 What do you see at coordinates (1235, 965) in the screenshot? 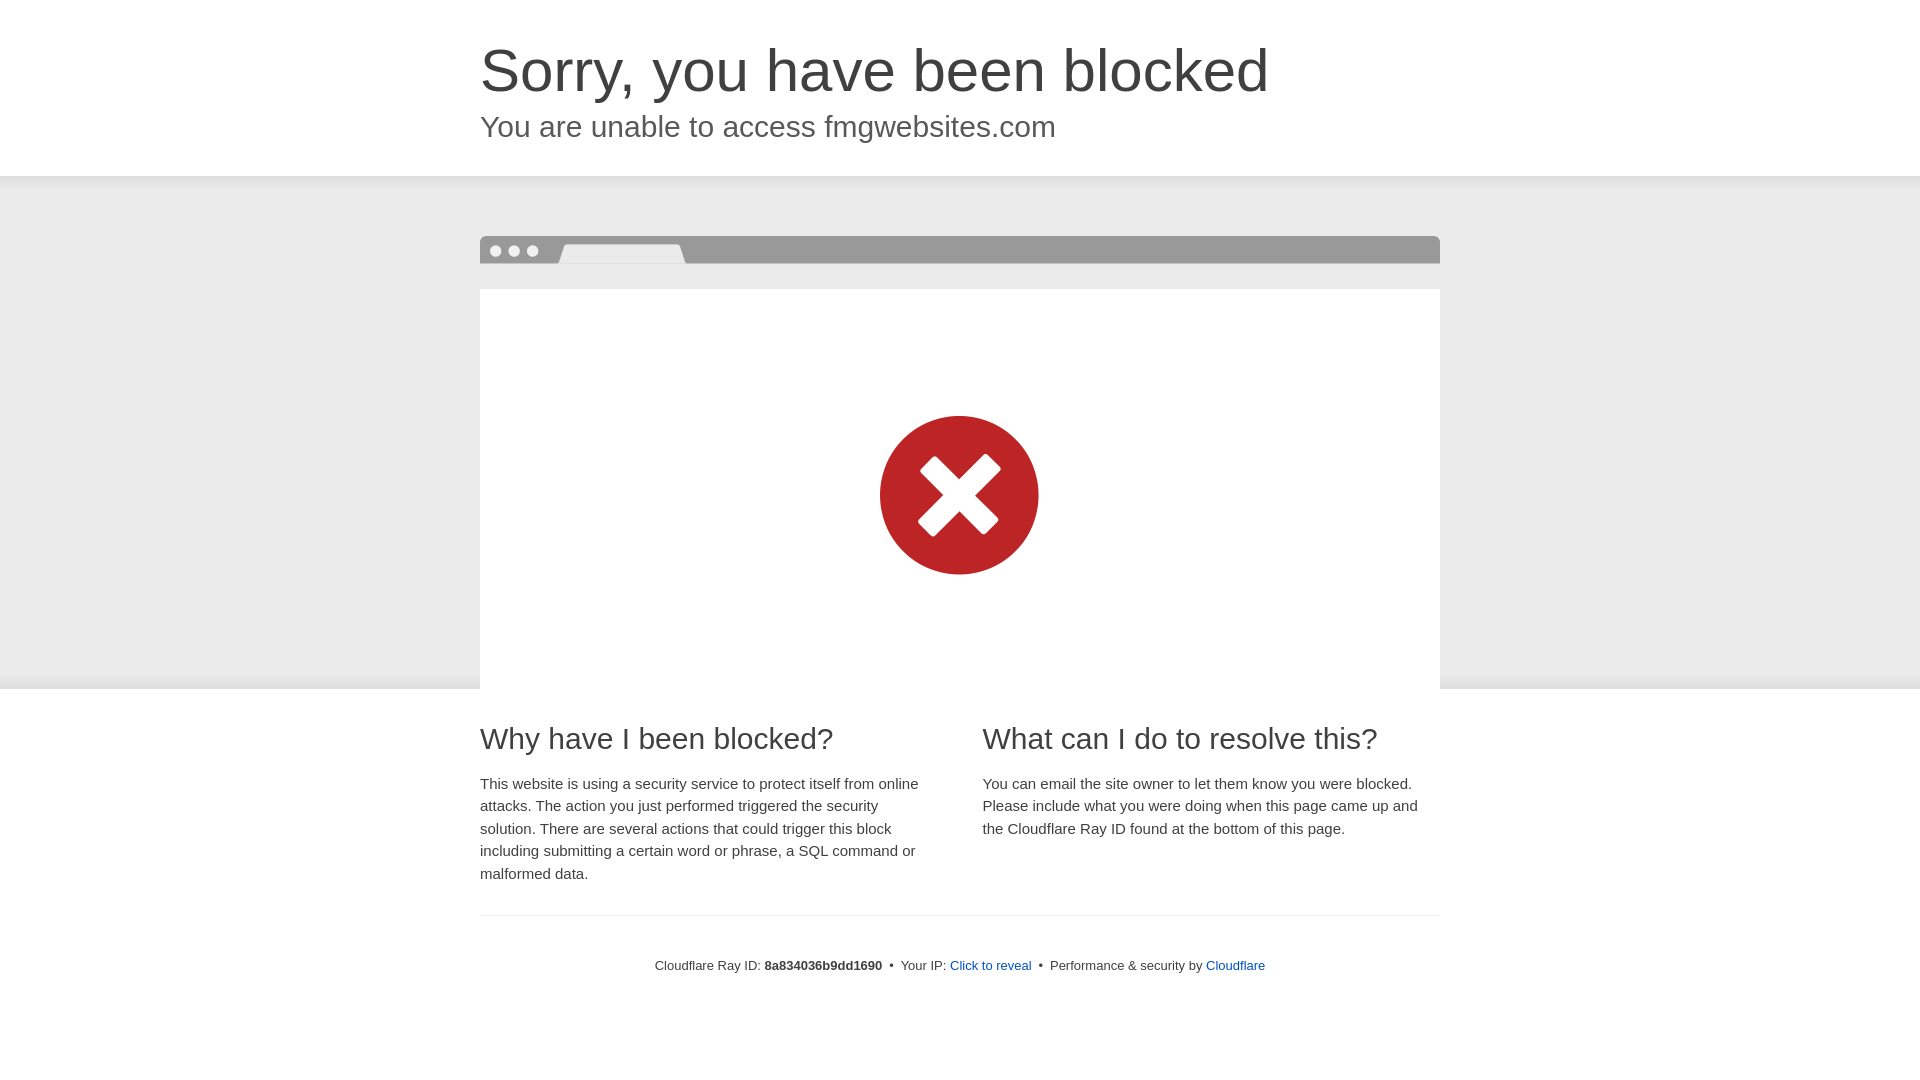
I see `Cloudflare` at bounding box center [1235, 965].